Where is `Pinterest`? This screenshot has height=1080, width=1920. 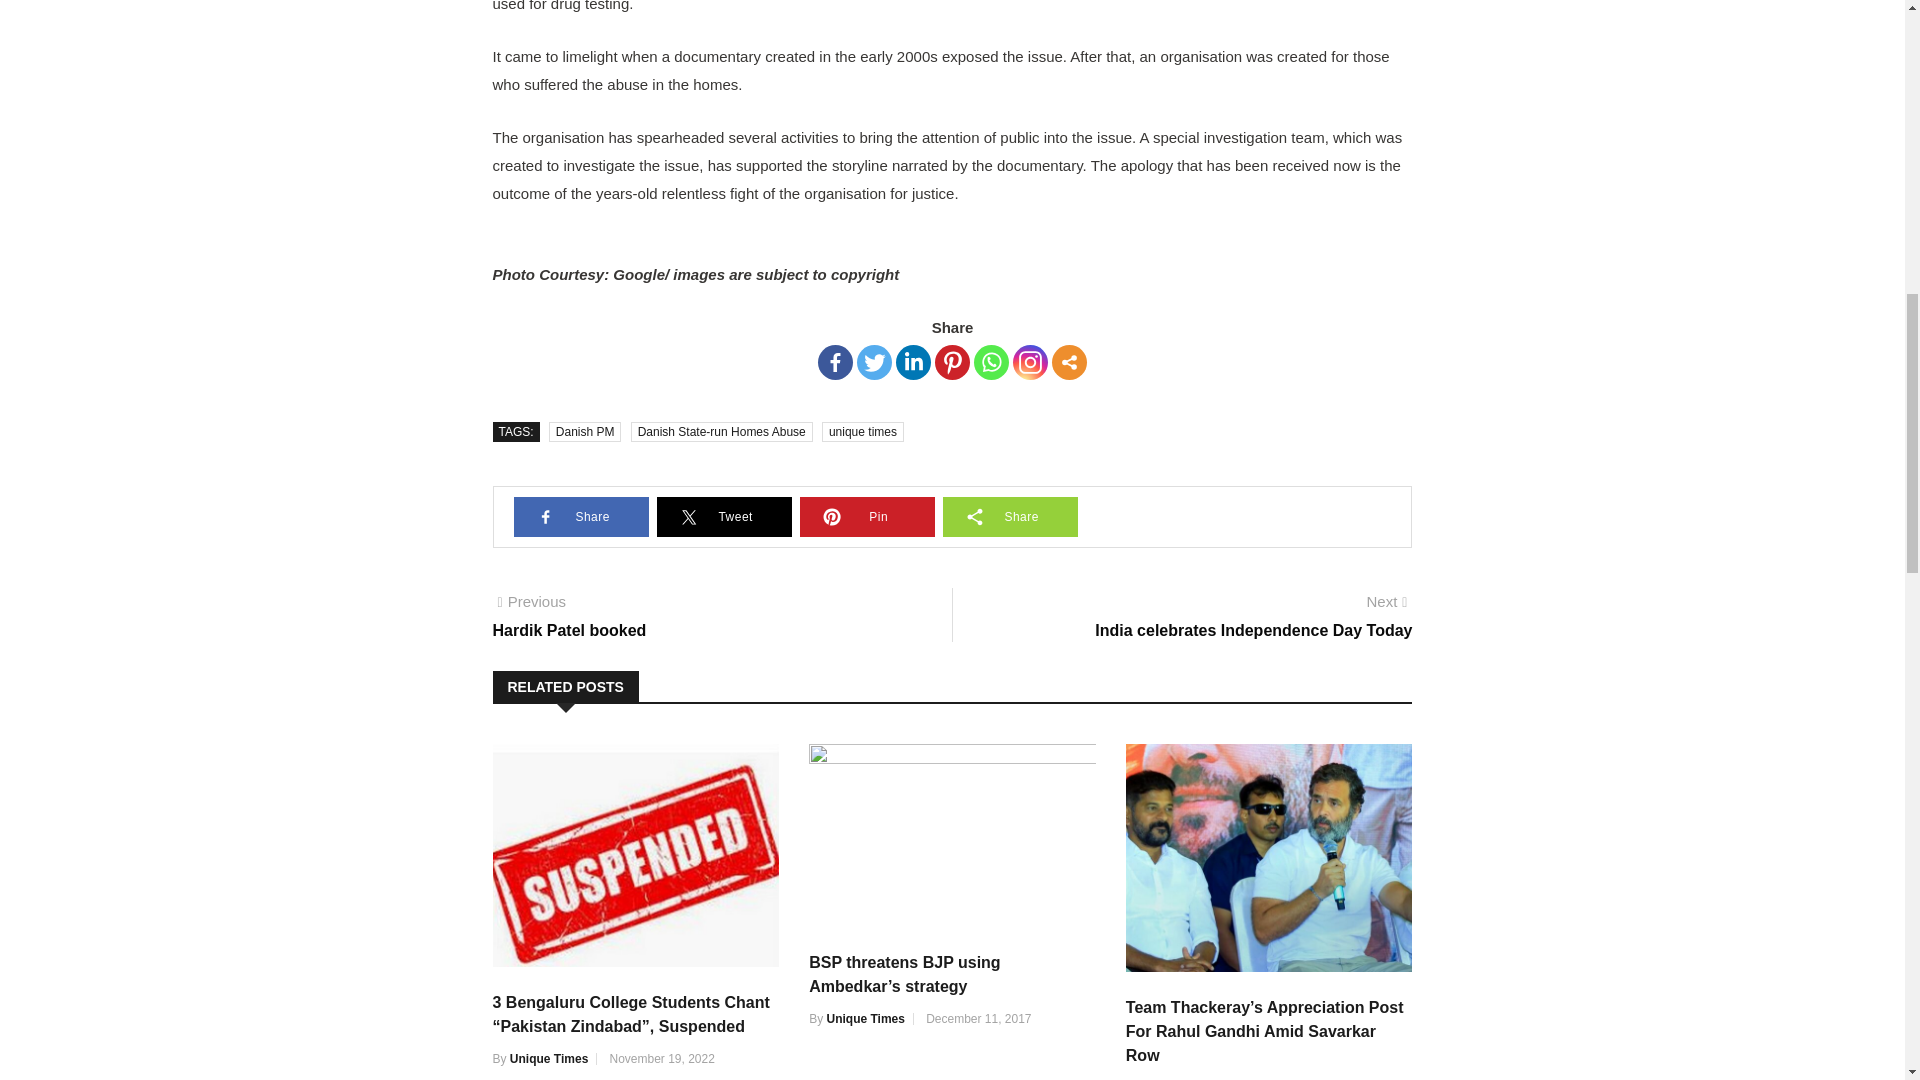 Pinterest is located at coordinates (952, 362).